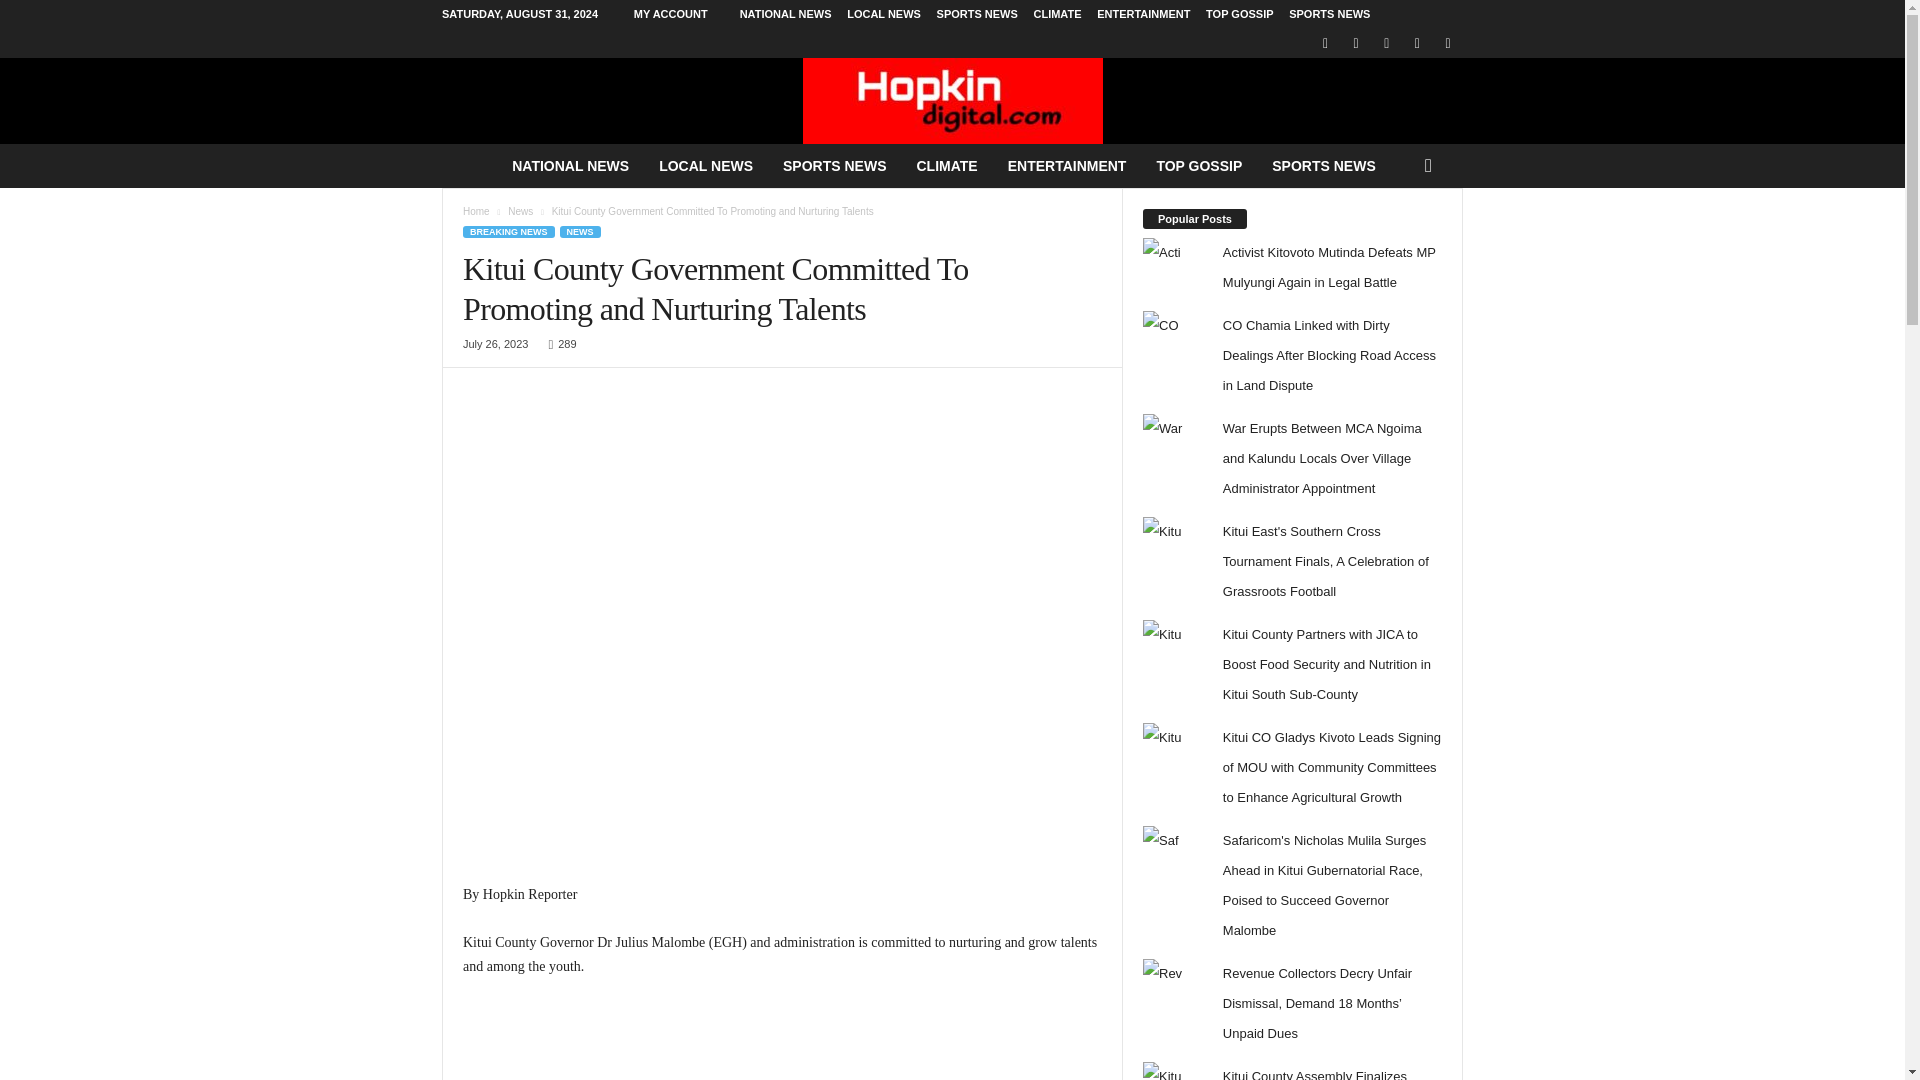 The image size is (1920, 1080). What do you see at coordinates (1056, 14) in the screenshot?
I see `CLIMATE` at bounding box center [1056, 14].